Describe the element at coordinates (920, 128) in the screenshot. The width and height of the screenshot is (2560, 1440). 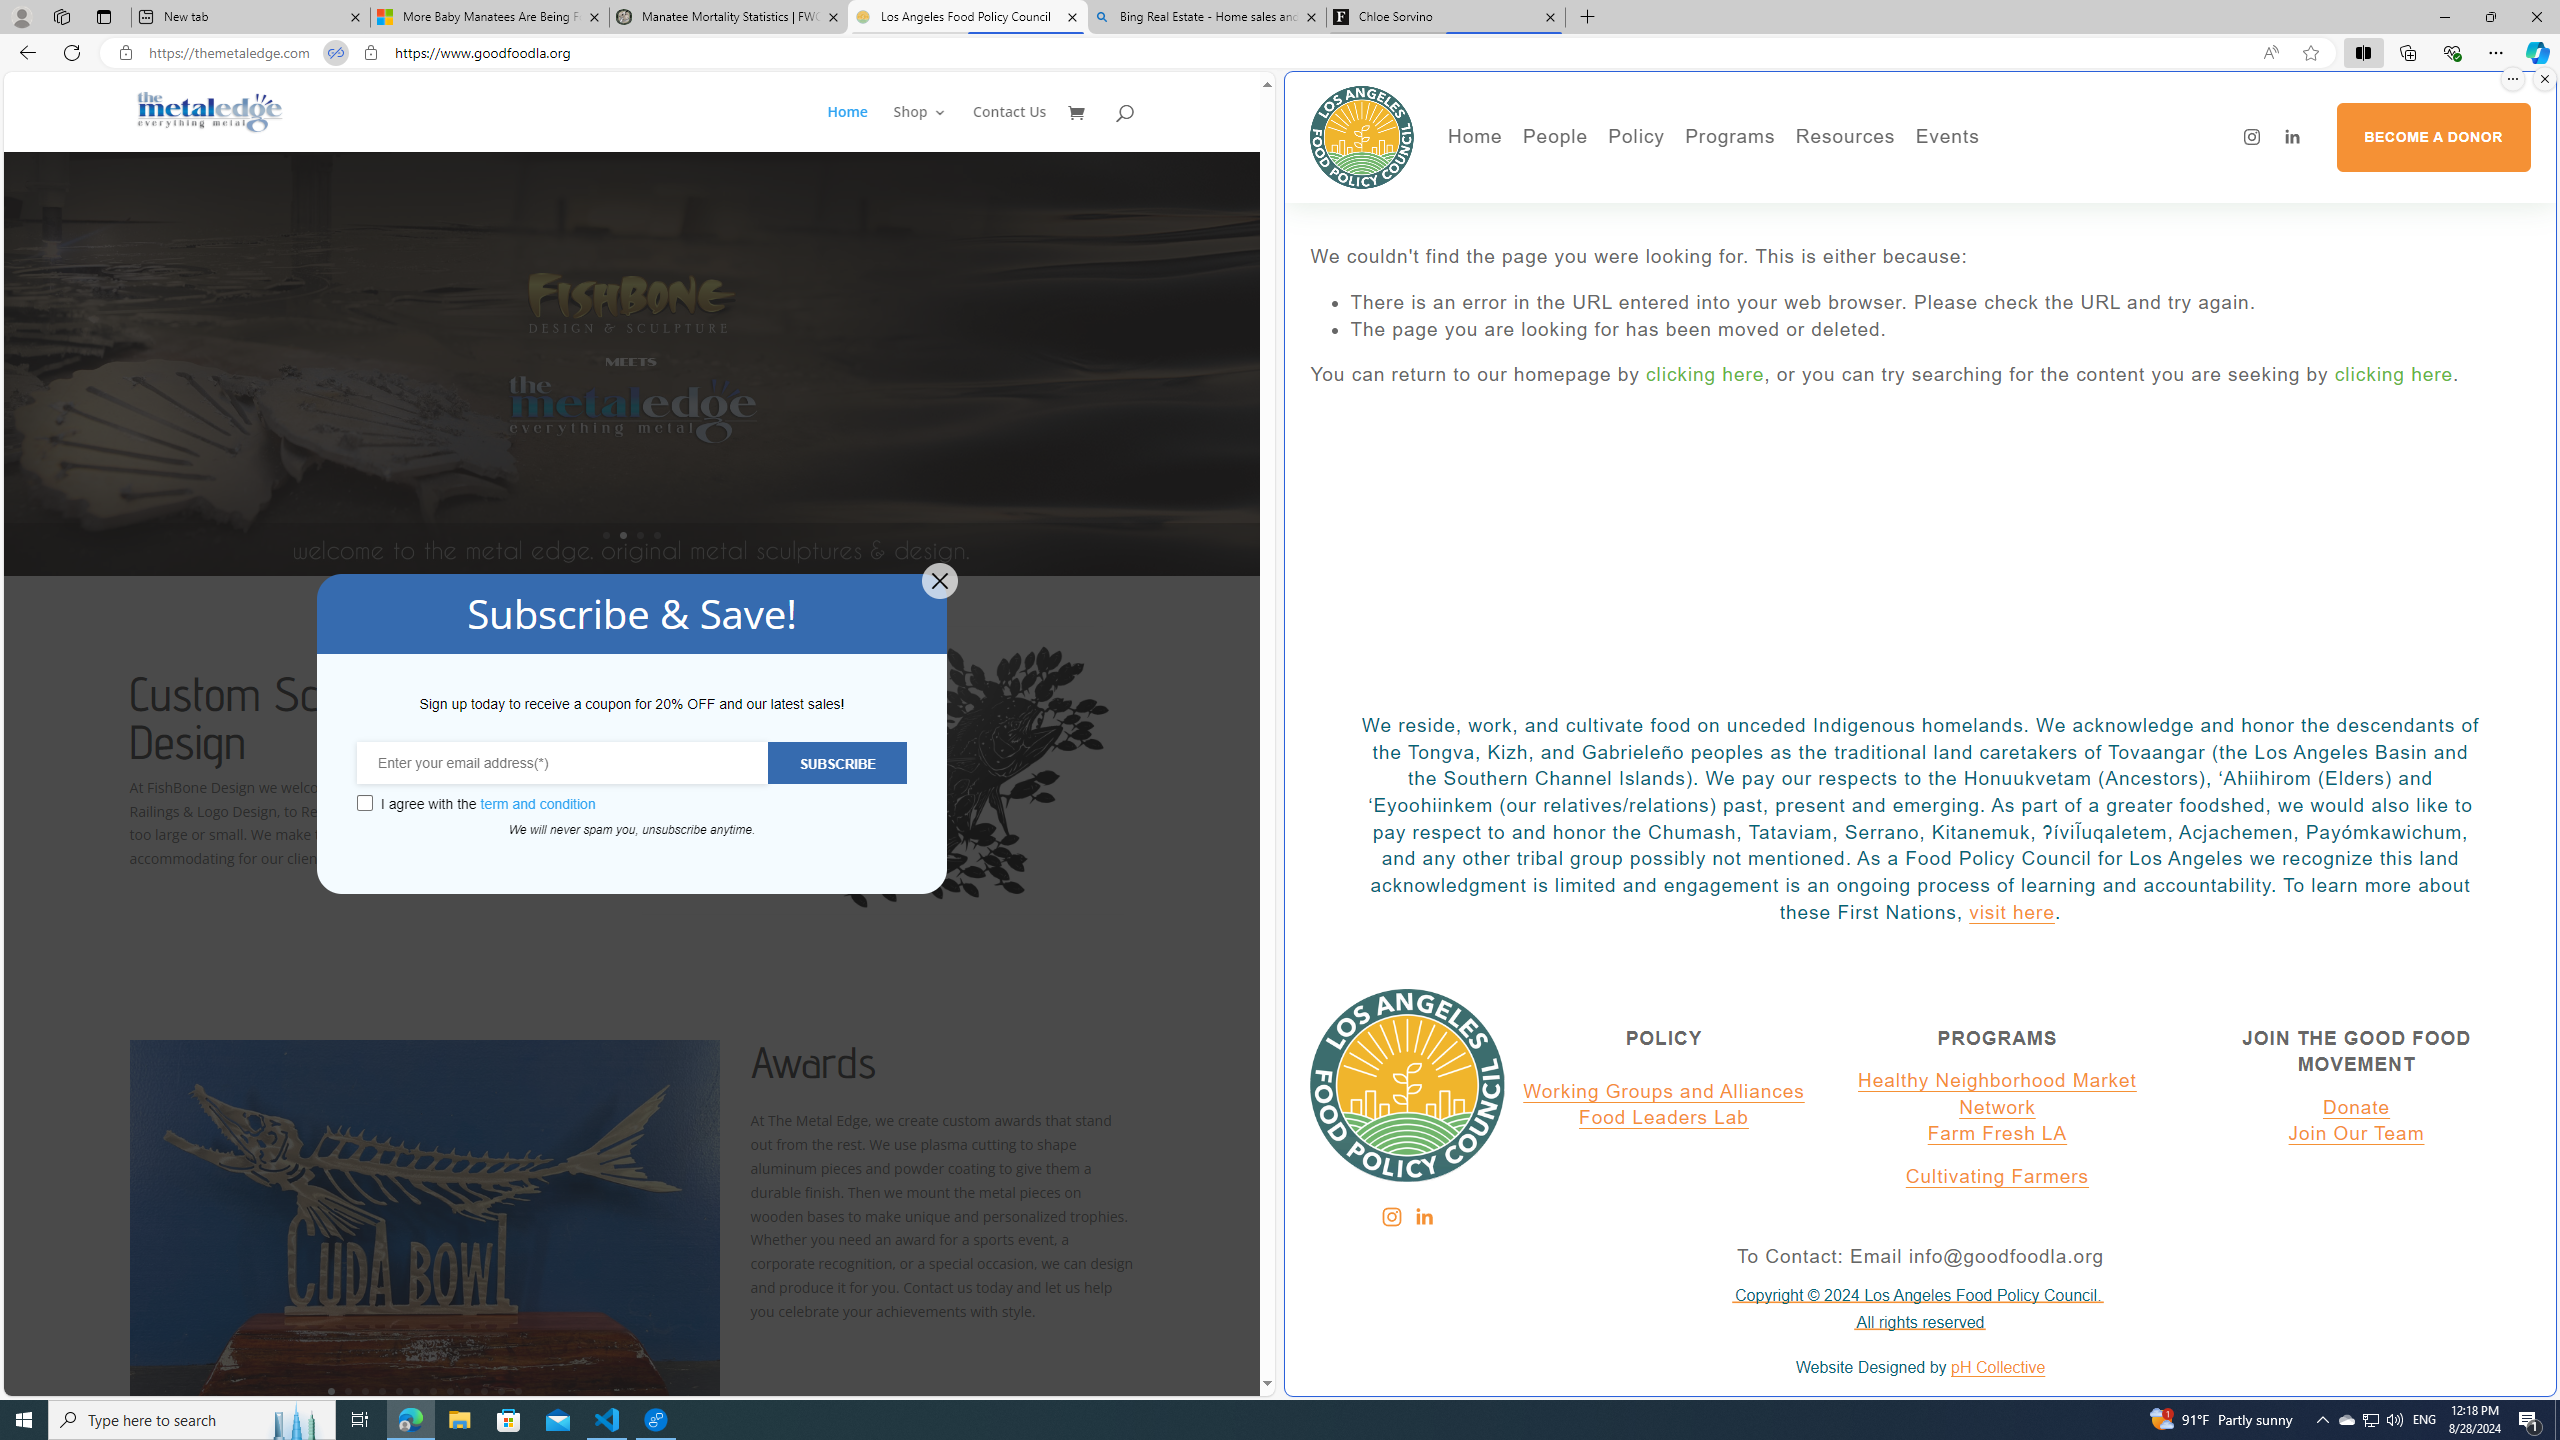
I see `Shop 3` at that location.